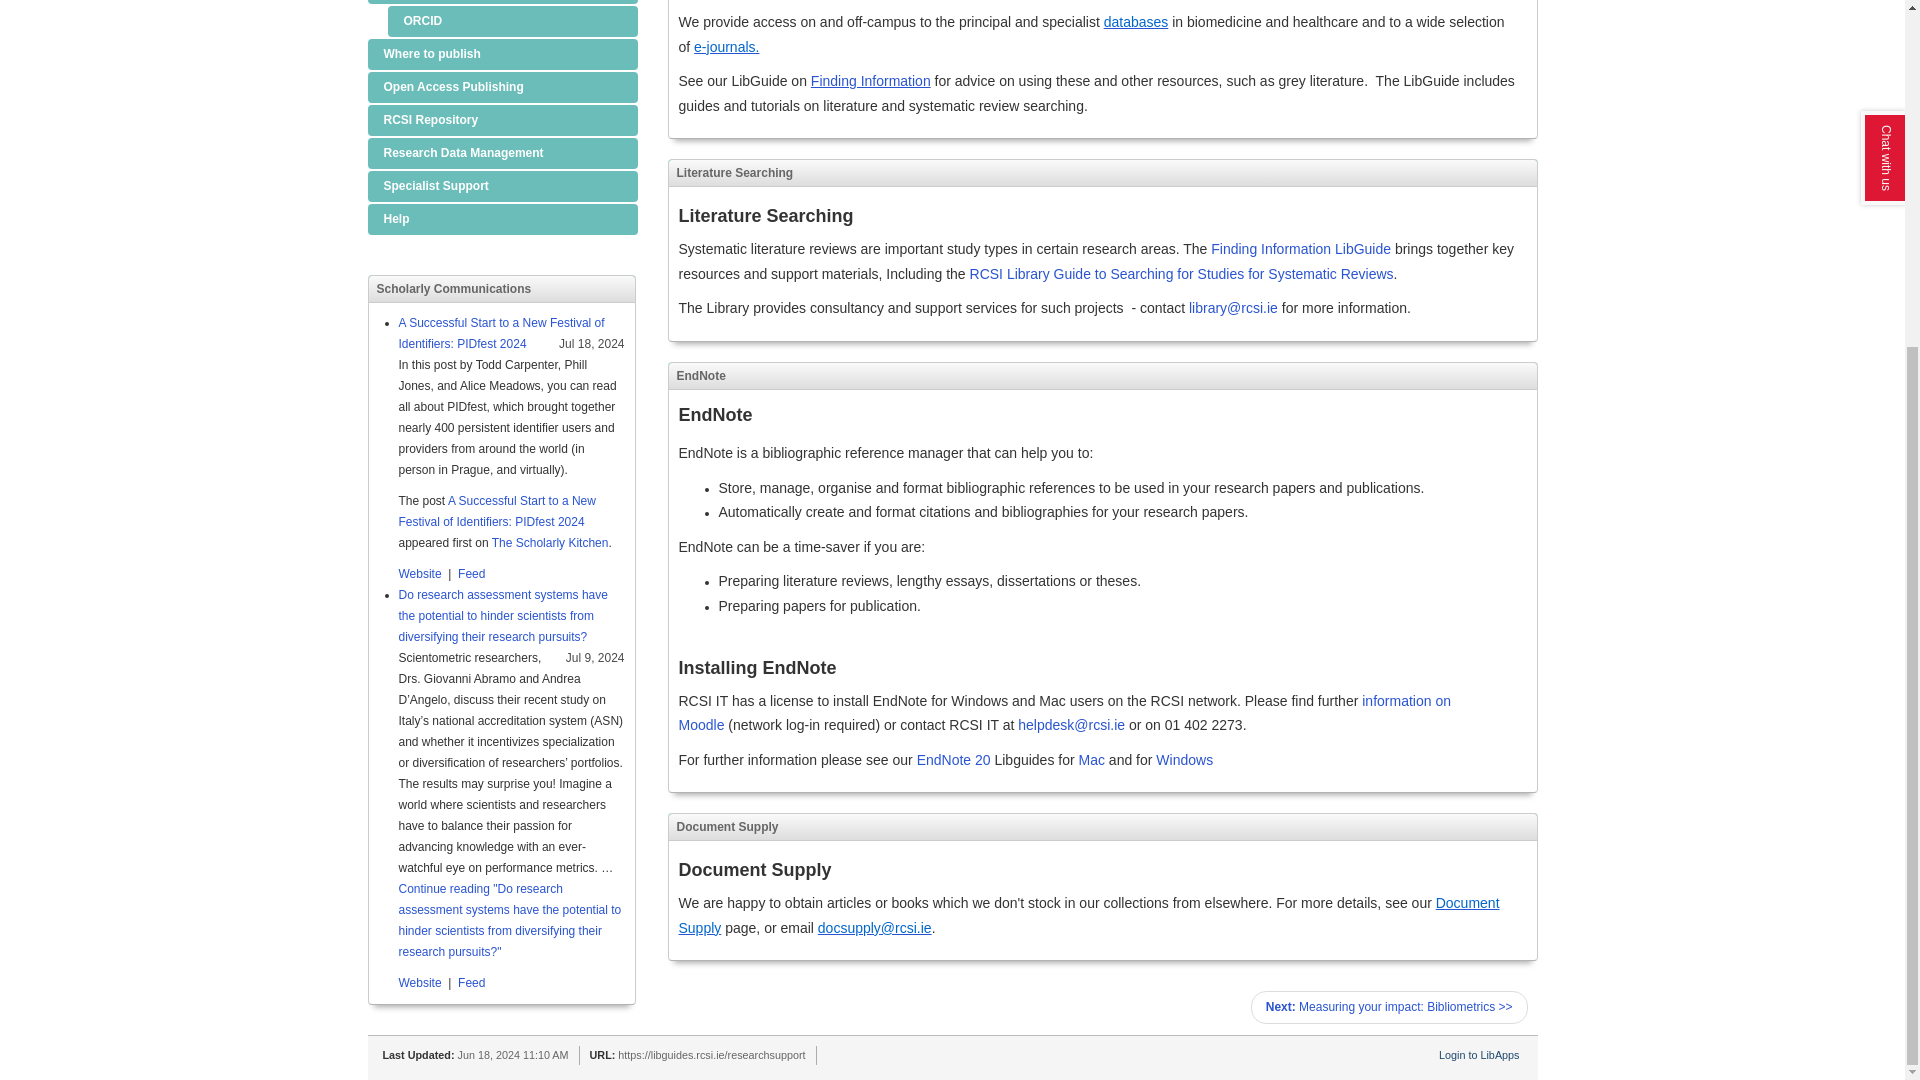 Image resolution: width=1920 pixels, height=1080 pixels. I want to click on Finding Information, so click(870, 80).